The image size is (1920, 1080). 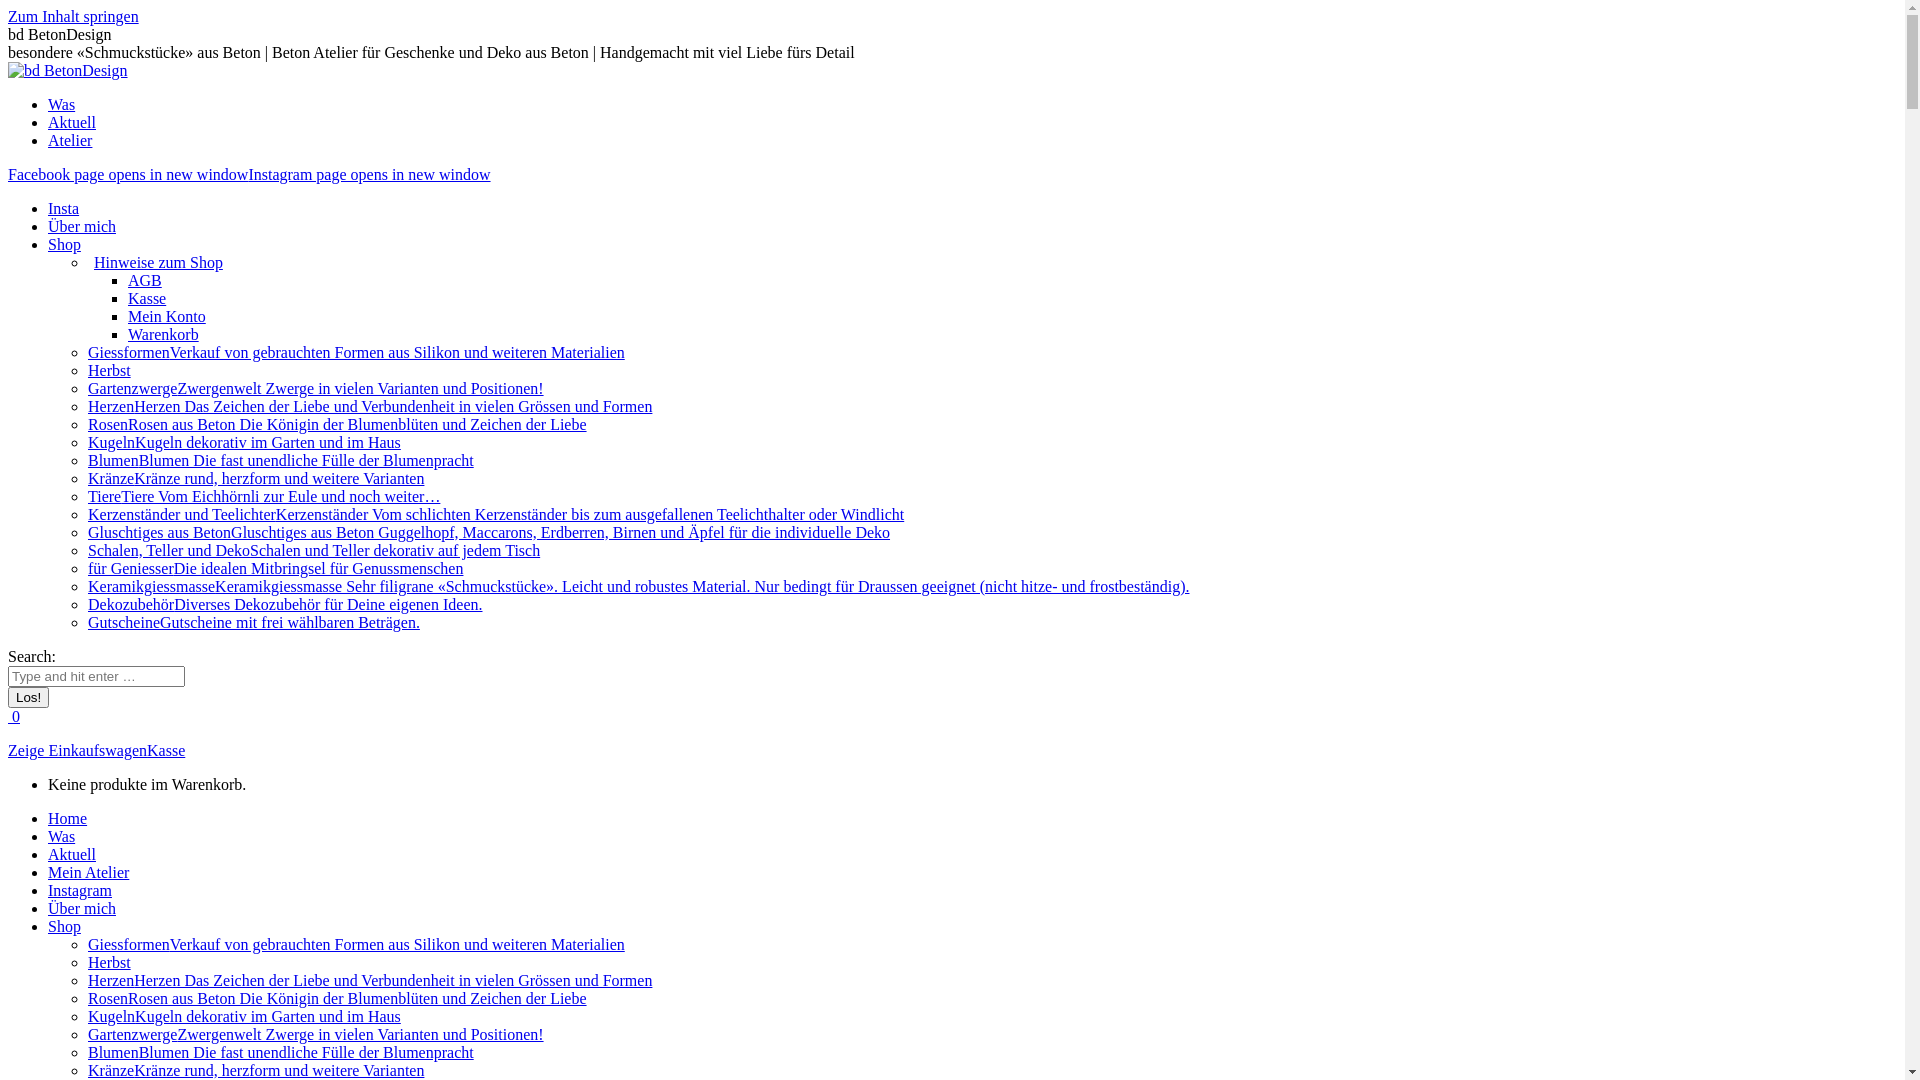 What do you see at coordinates (128, 174) in the screenshot?
I see `Facebook page opens in new window` at bounding box center [128, 174].